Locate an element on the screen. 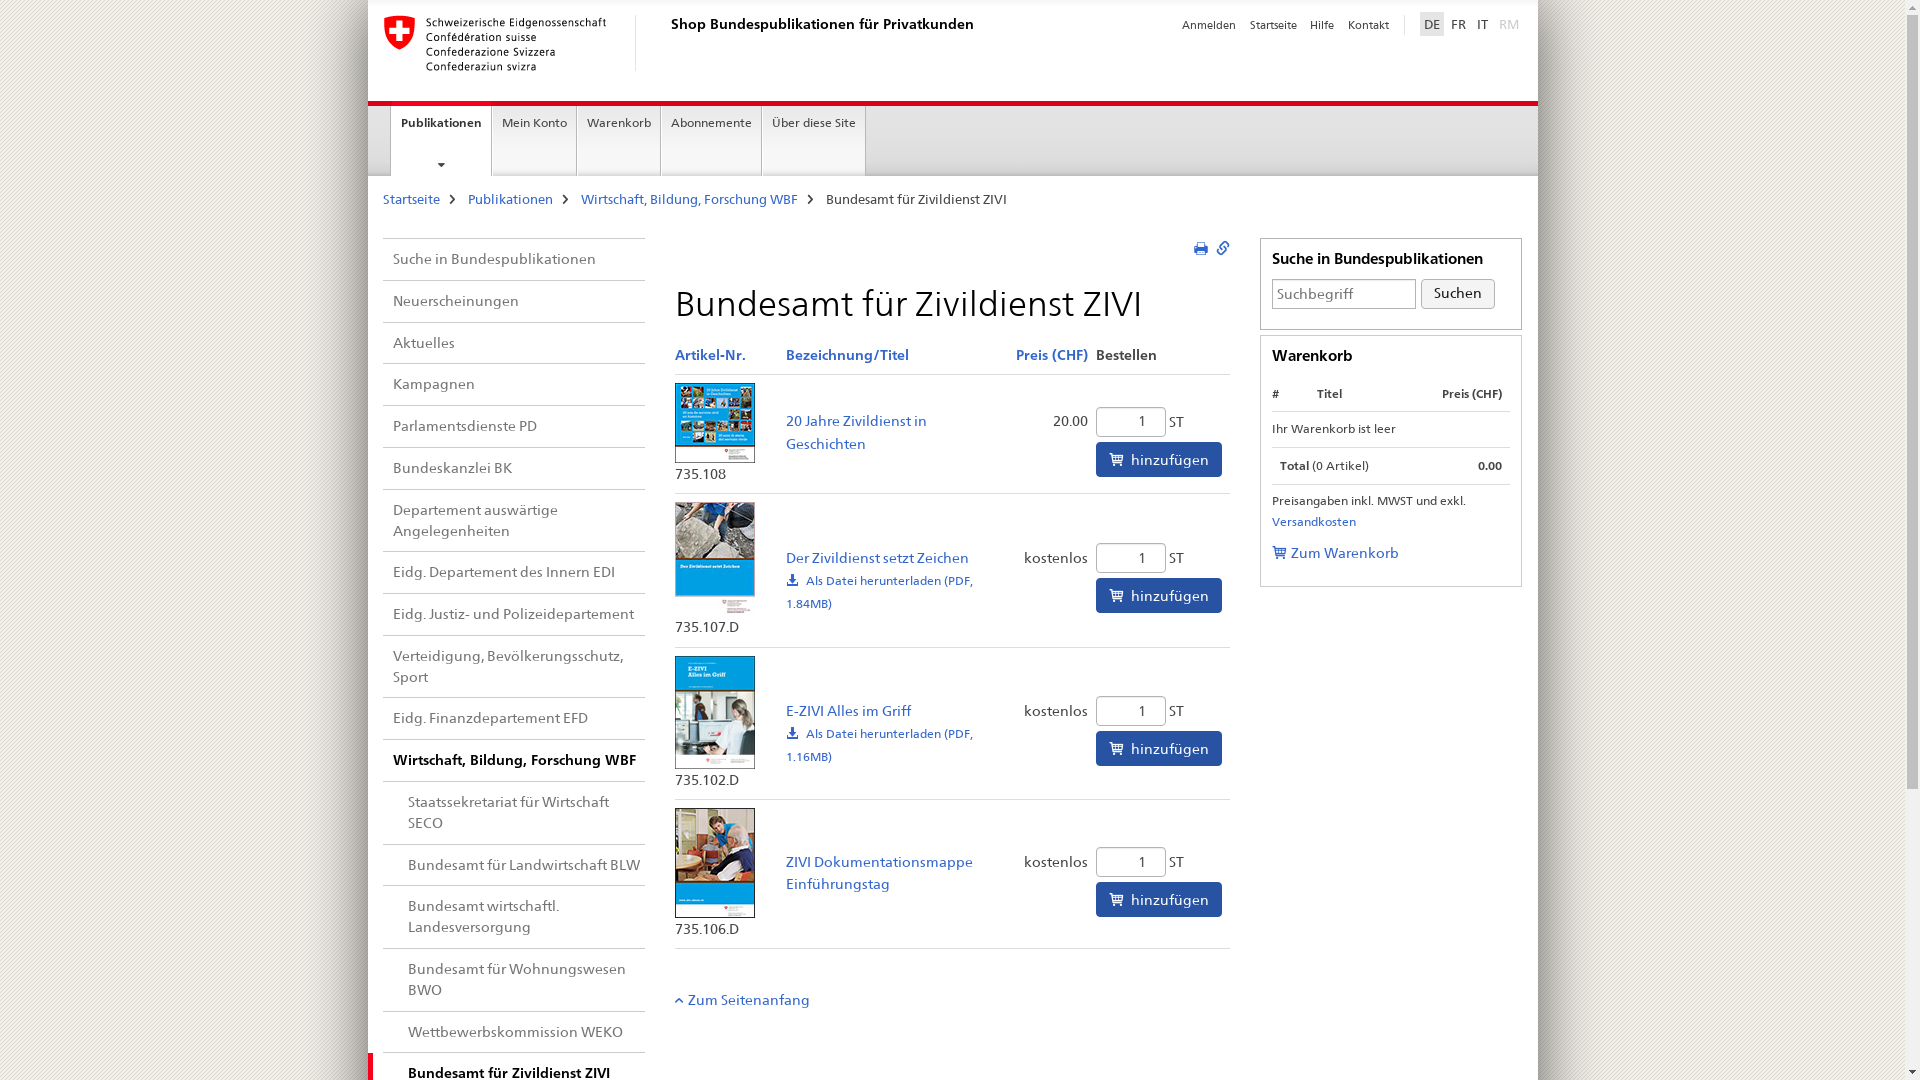 Image resolution: width=1920 pixels, height=1080 pixels. Produktbild: Der Zivildienst setzt Zeichen is located at coordinates (715, 558).